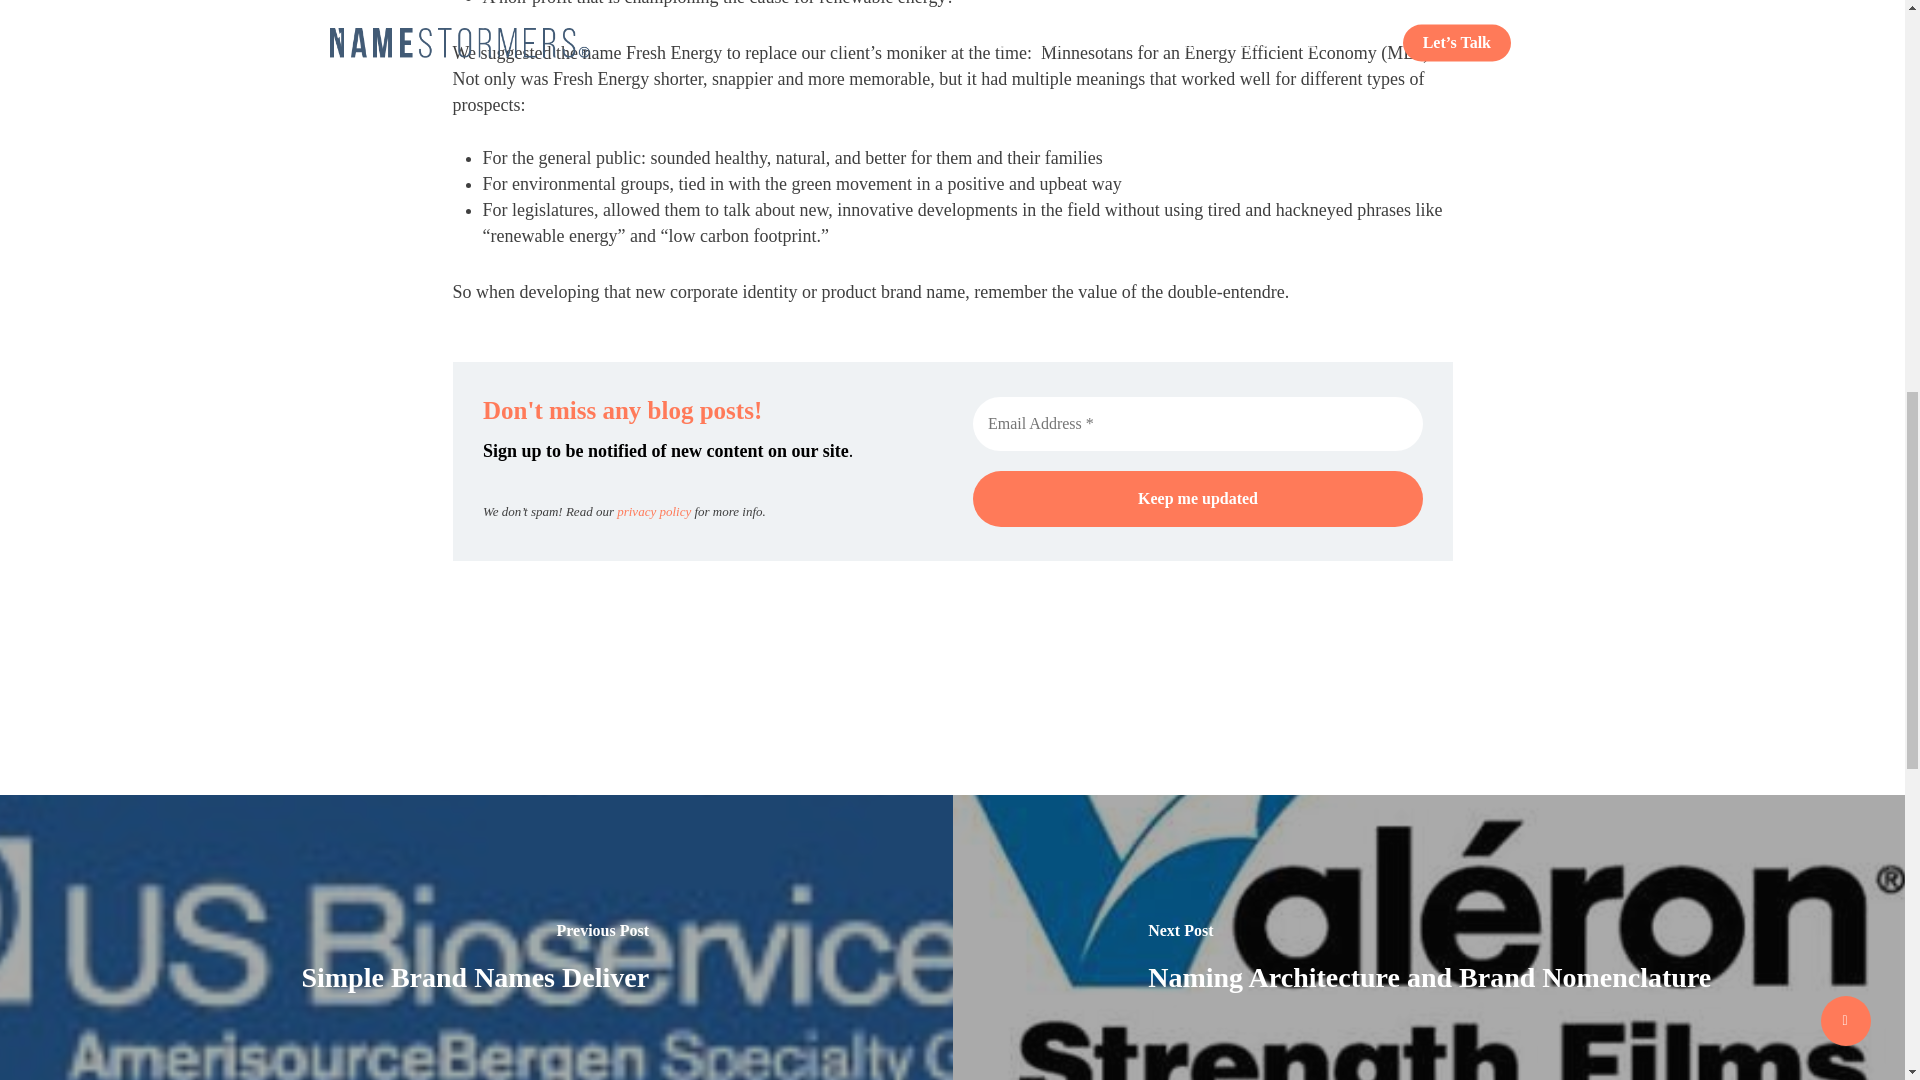 The height and width of the screenshot is (1080, 1920). I want to click on Keep me updated, so click(1196, 497).